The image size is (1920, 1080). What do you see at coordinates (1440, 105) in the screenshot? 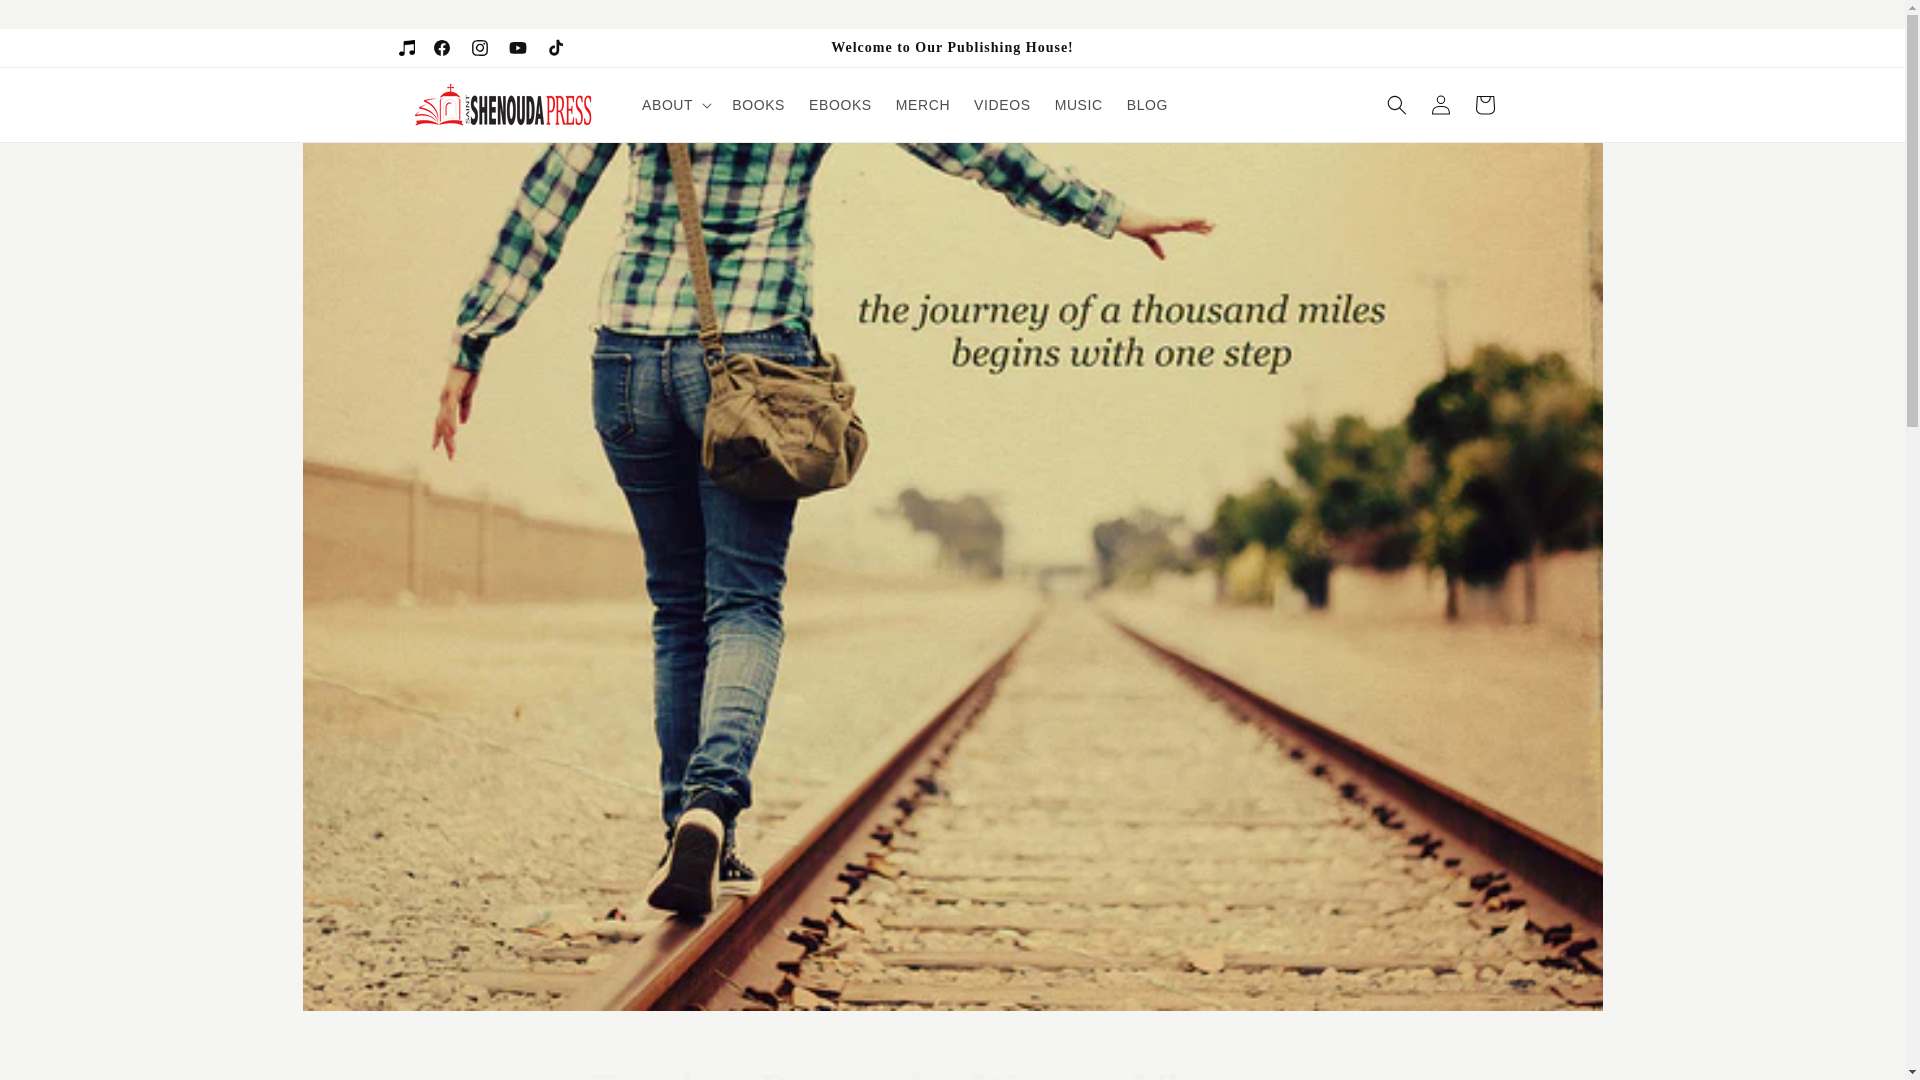
I see `Log in` at bounding box center [1440, 105].